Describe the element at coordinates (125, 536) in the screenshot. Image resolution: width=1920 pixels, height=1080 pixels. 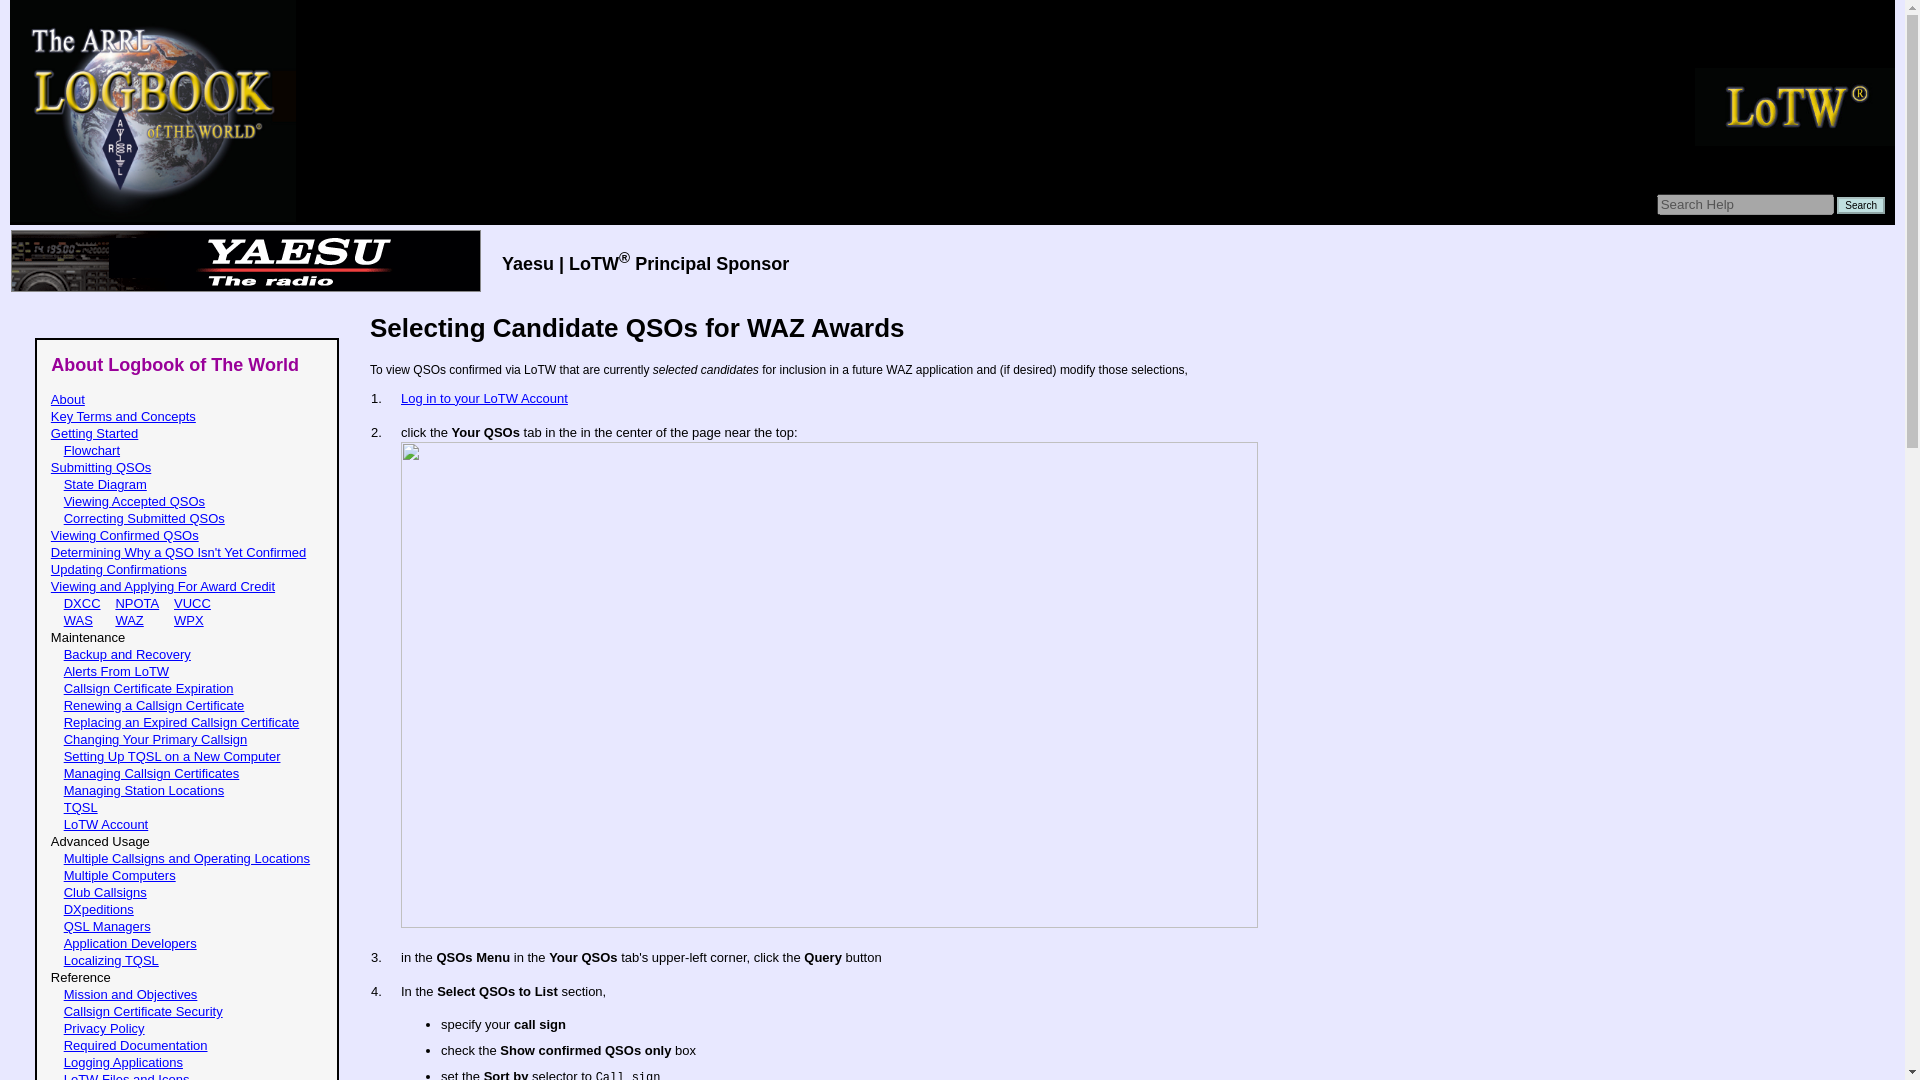
I see `Viewing Confirmed QSOs` at that location.